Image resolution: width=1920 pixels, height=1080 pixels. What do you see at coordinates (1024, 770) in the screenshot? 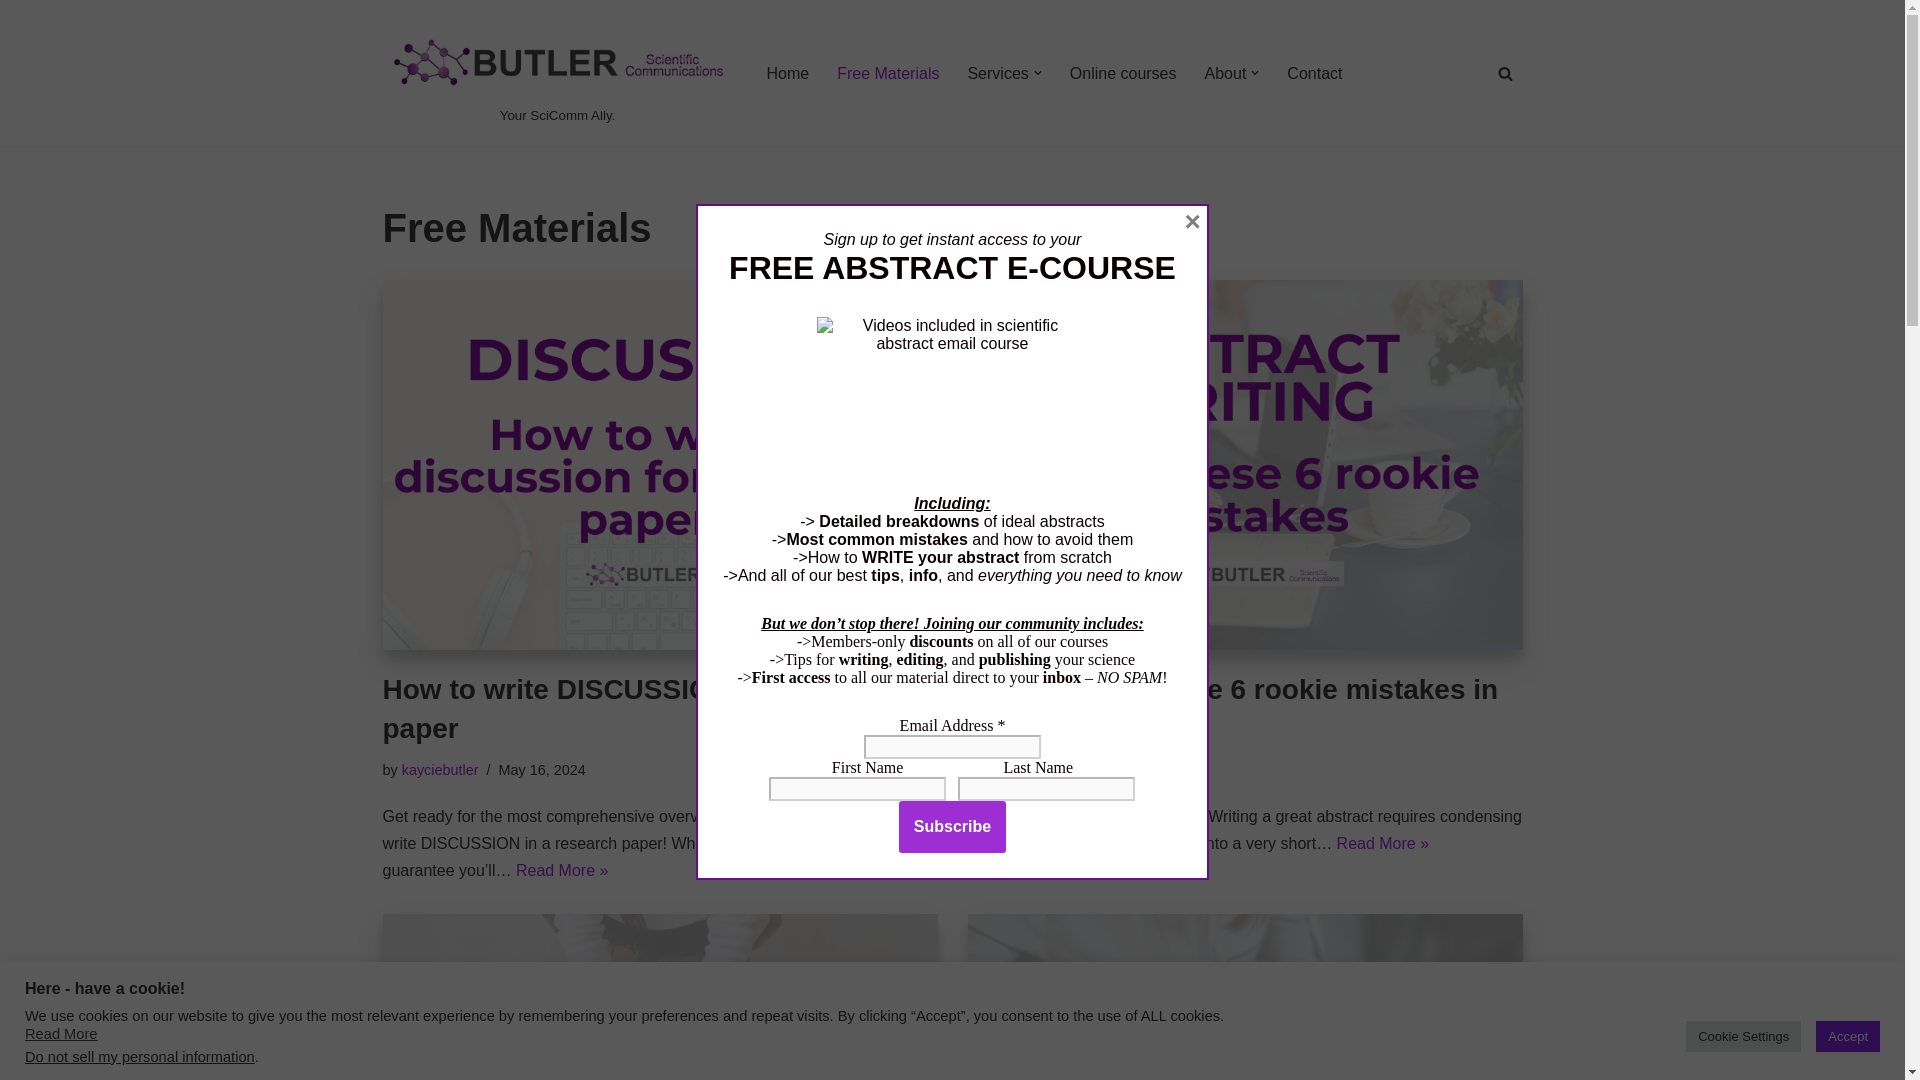
I see `kayciebutler` at bounding box center [1024, 770].